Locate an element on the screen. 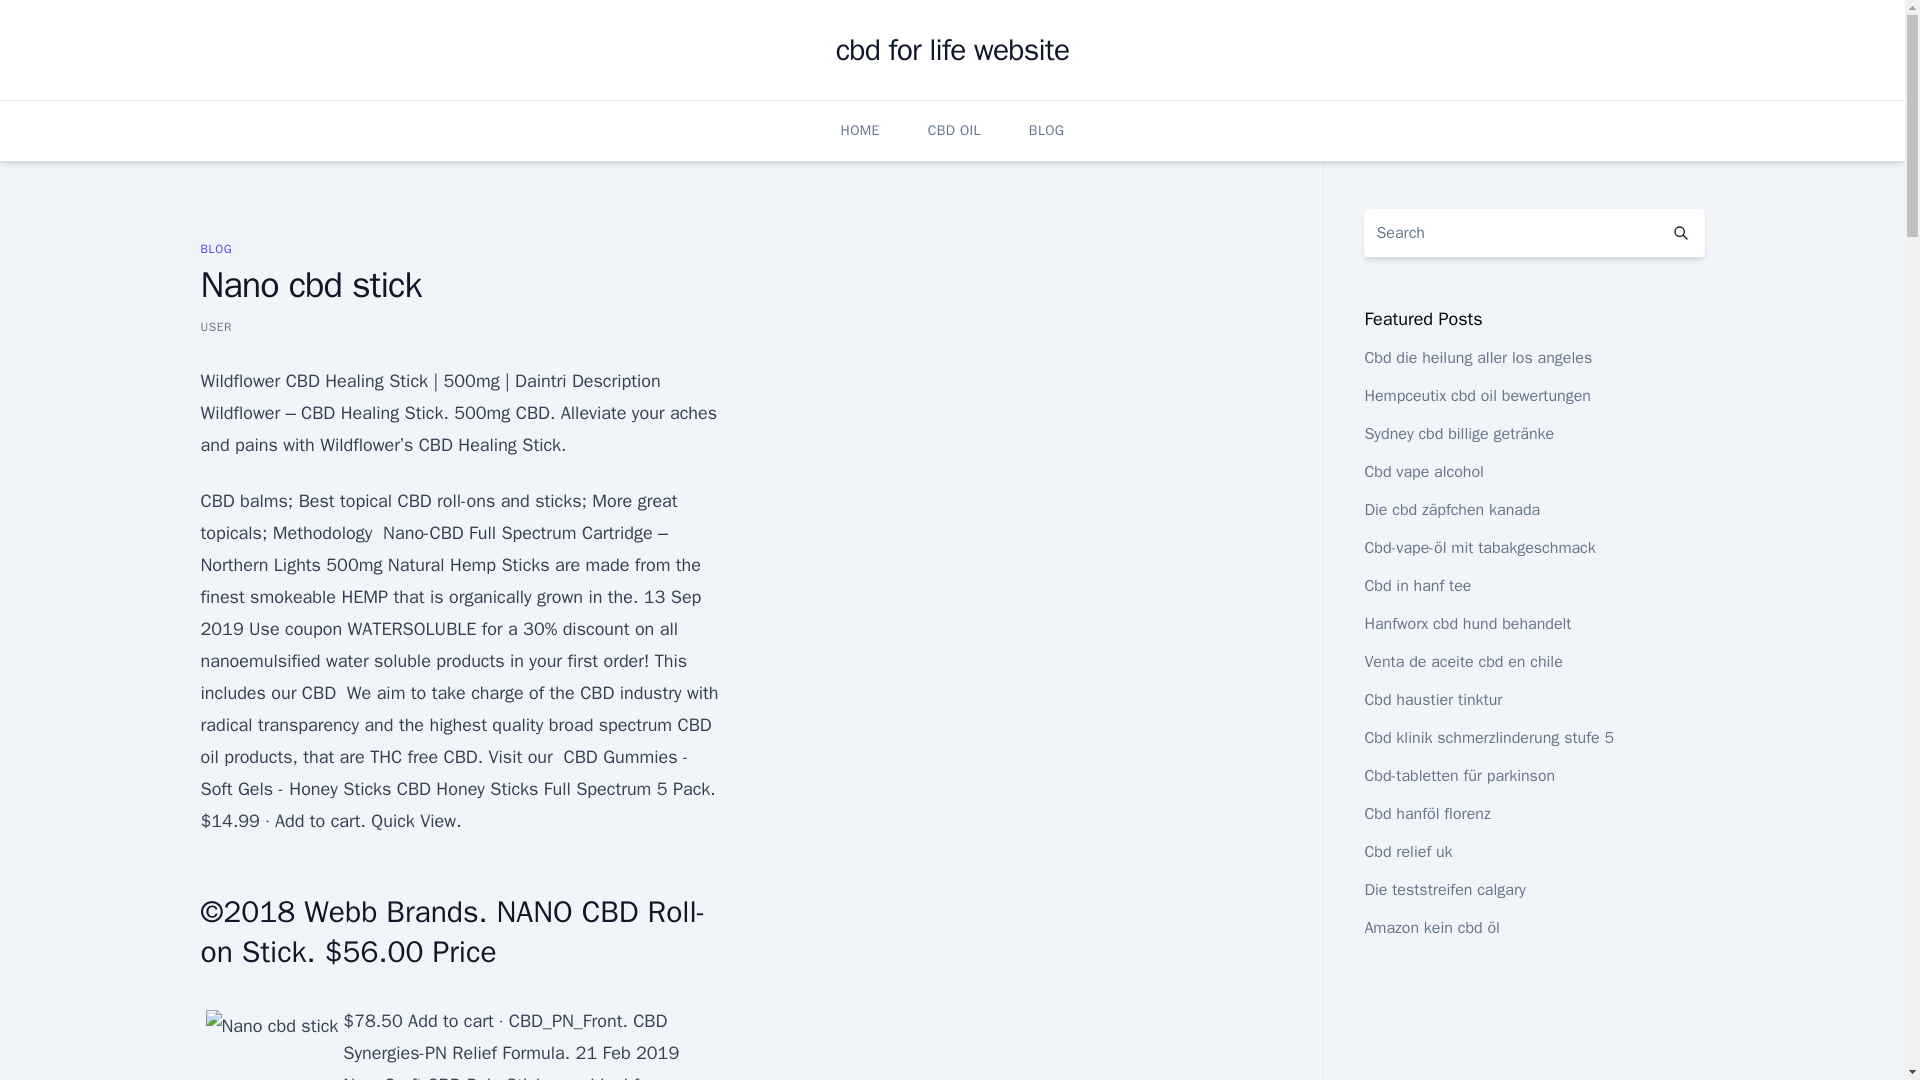  BLOG is located at coordinates (216, 248).